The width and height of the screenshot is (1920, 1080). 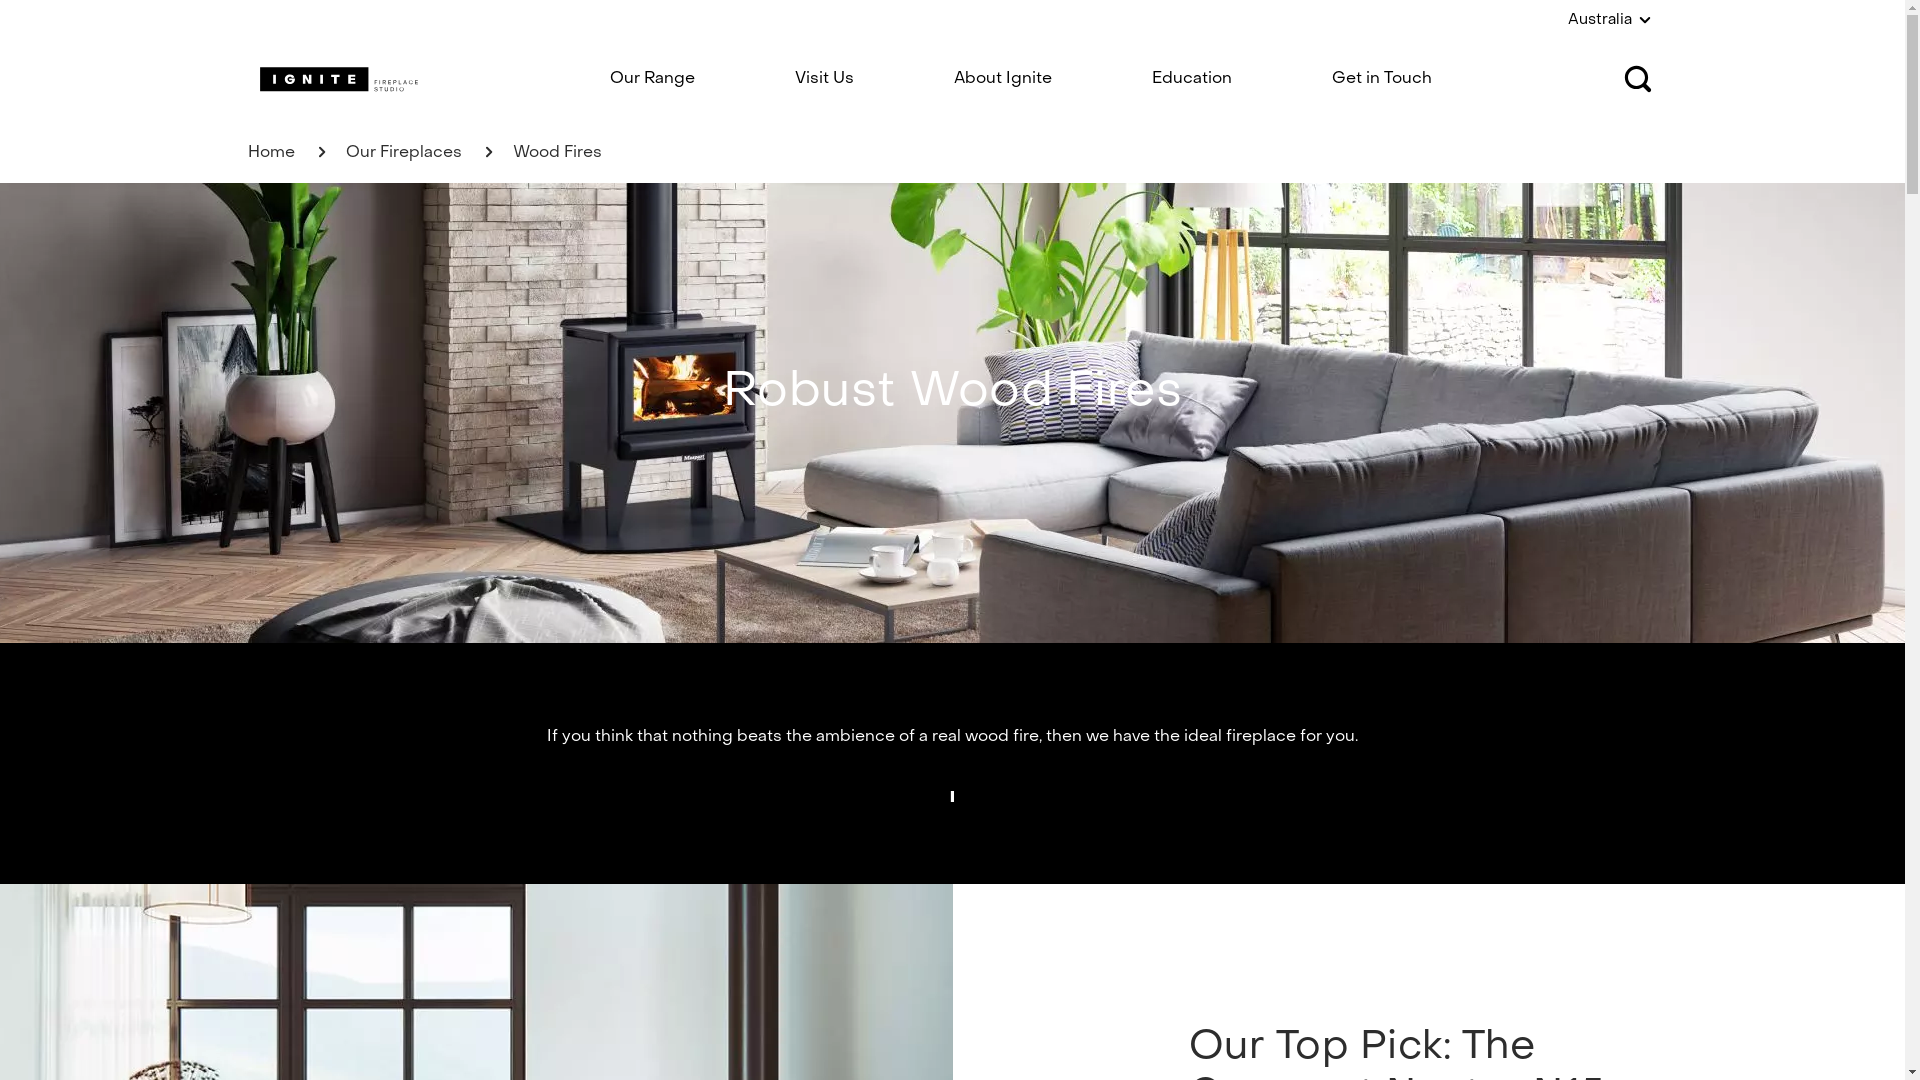 What do you see at coordinates (1613, 20) in the screenshot?
I see `Australia` at bounding box center [1613, 20].